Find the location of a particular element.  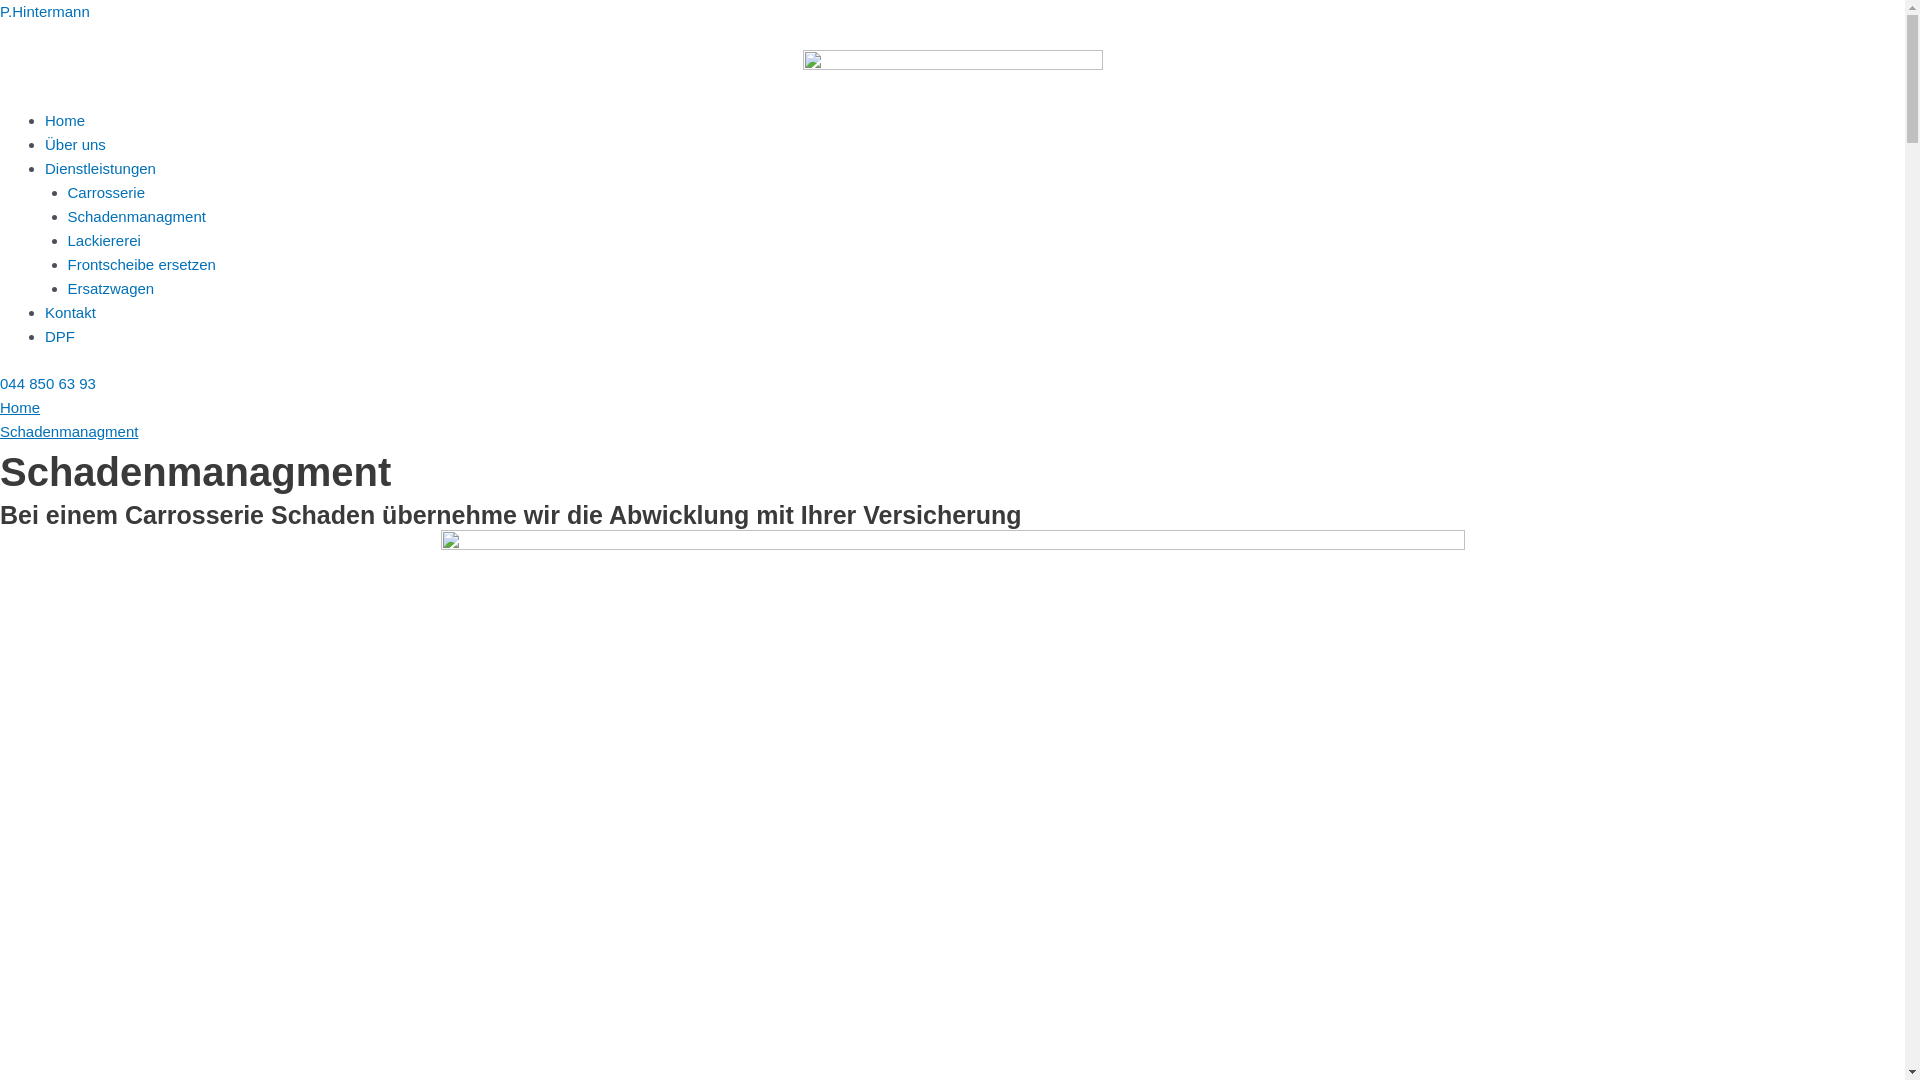

Frontscheibe ersetzen is located at coordinates (142, 264).